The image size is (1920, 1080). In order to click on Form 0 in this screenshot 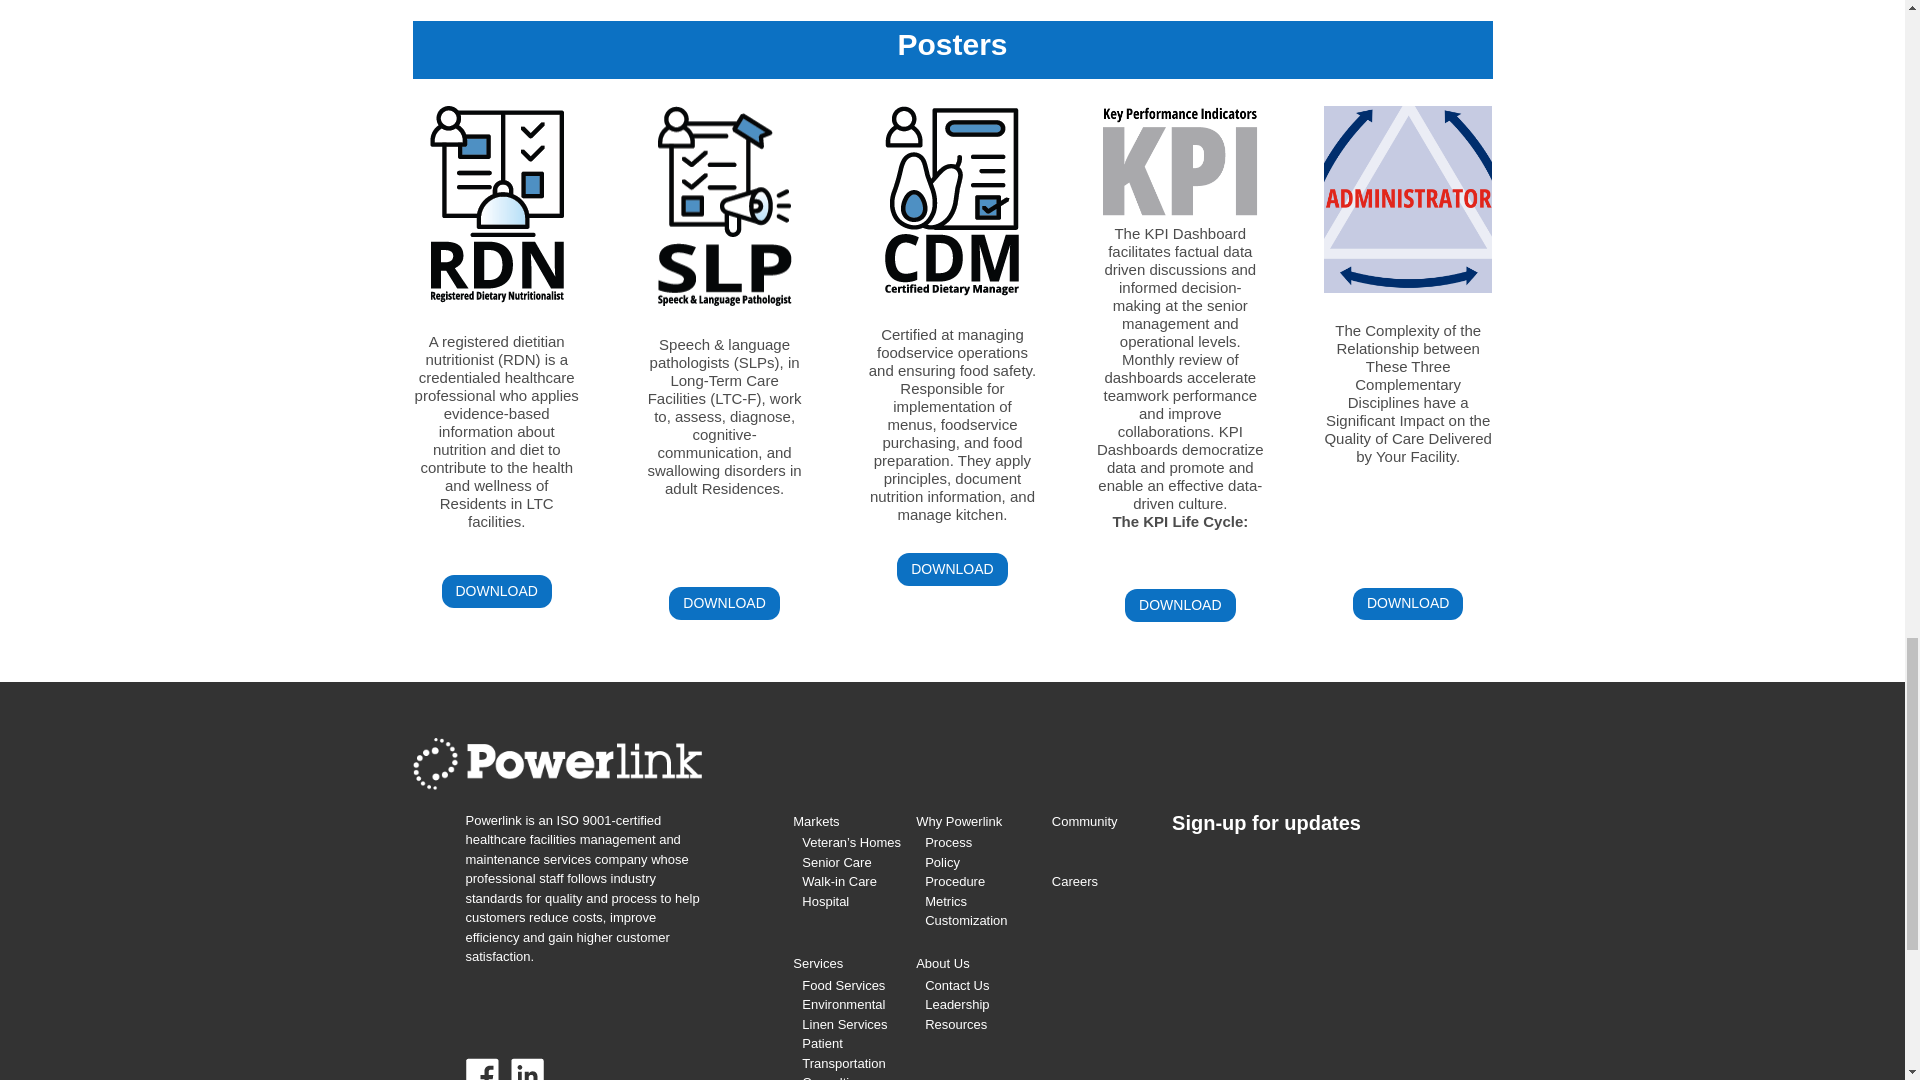, I will do `click(1331, 970)`.